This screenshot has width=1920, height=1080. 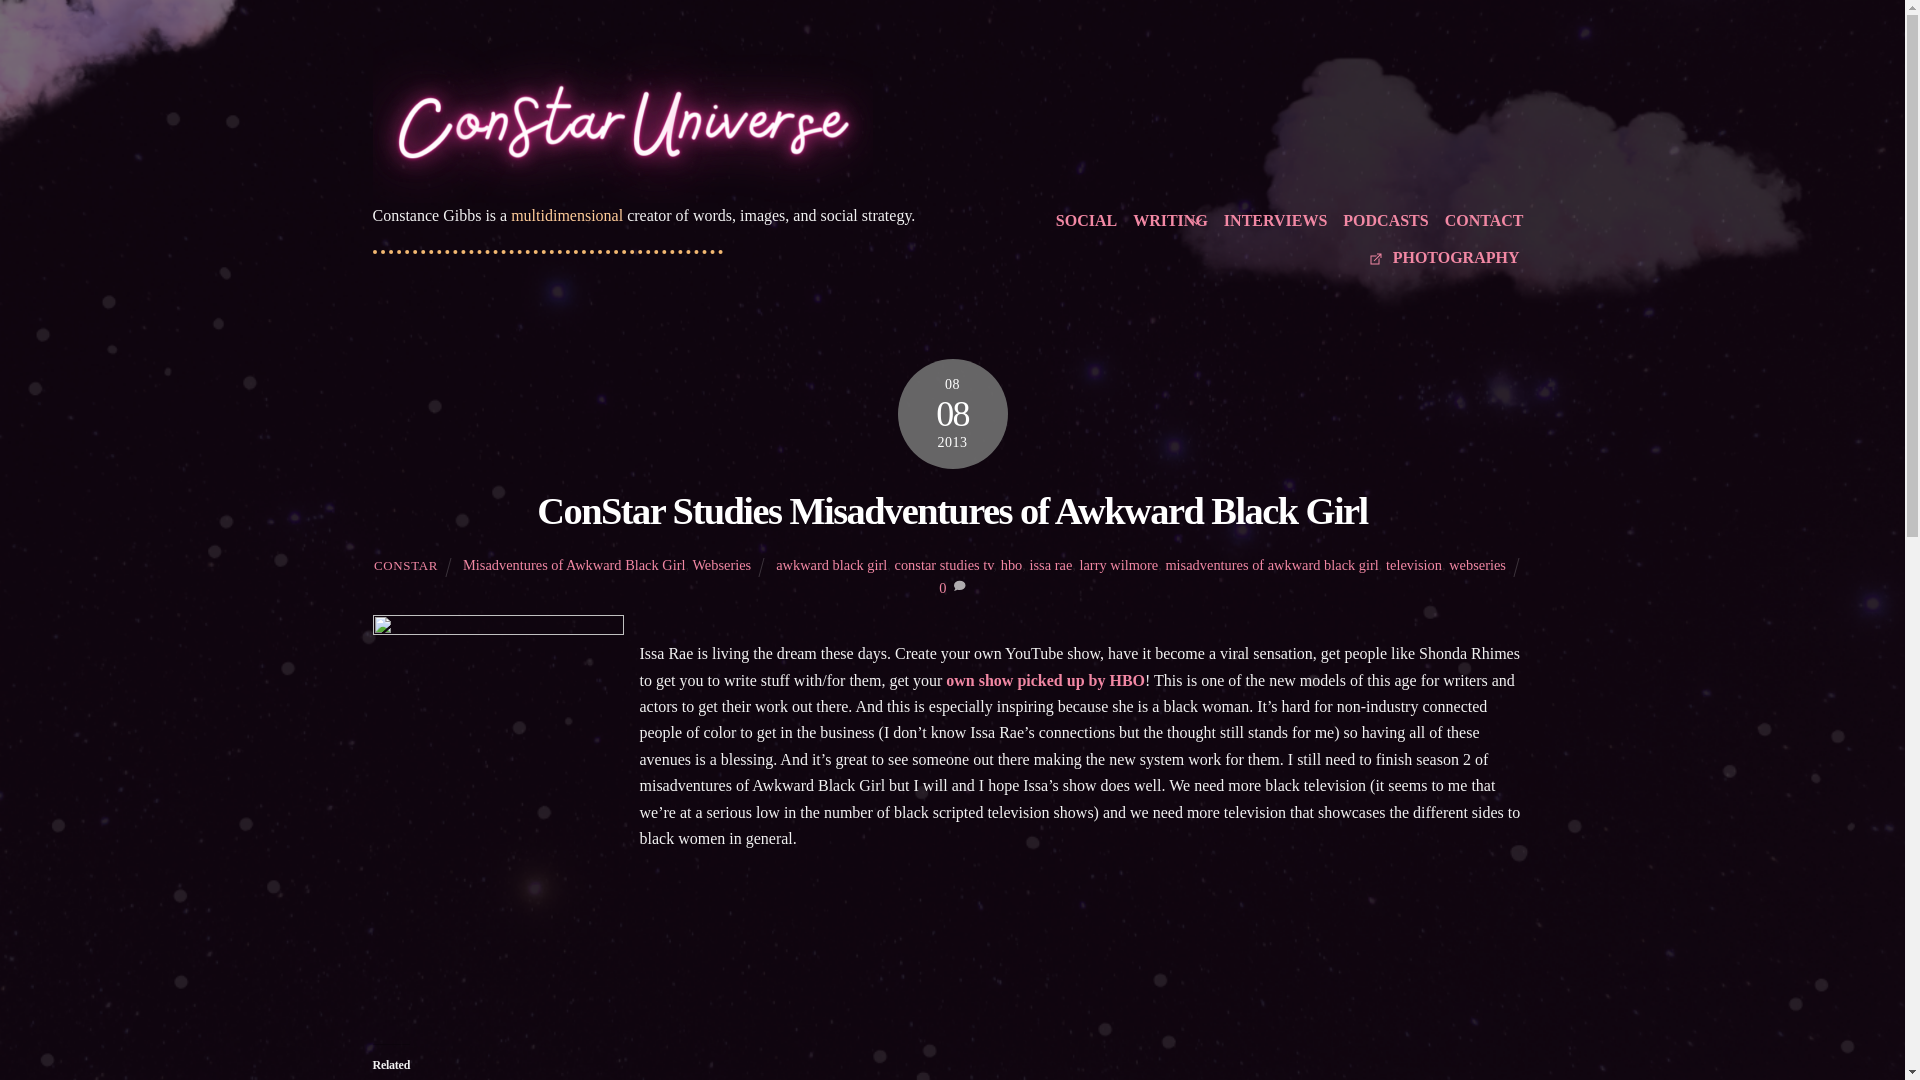 I want to click on misadventures of awkward black girl, so click(x=1272, y=565).